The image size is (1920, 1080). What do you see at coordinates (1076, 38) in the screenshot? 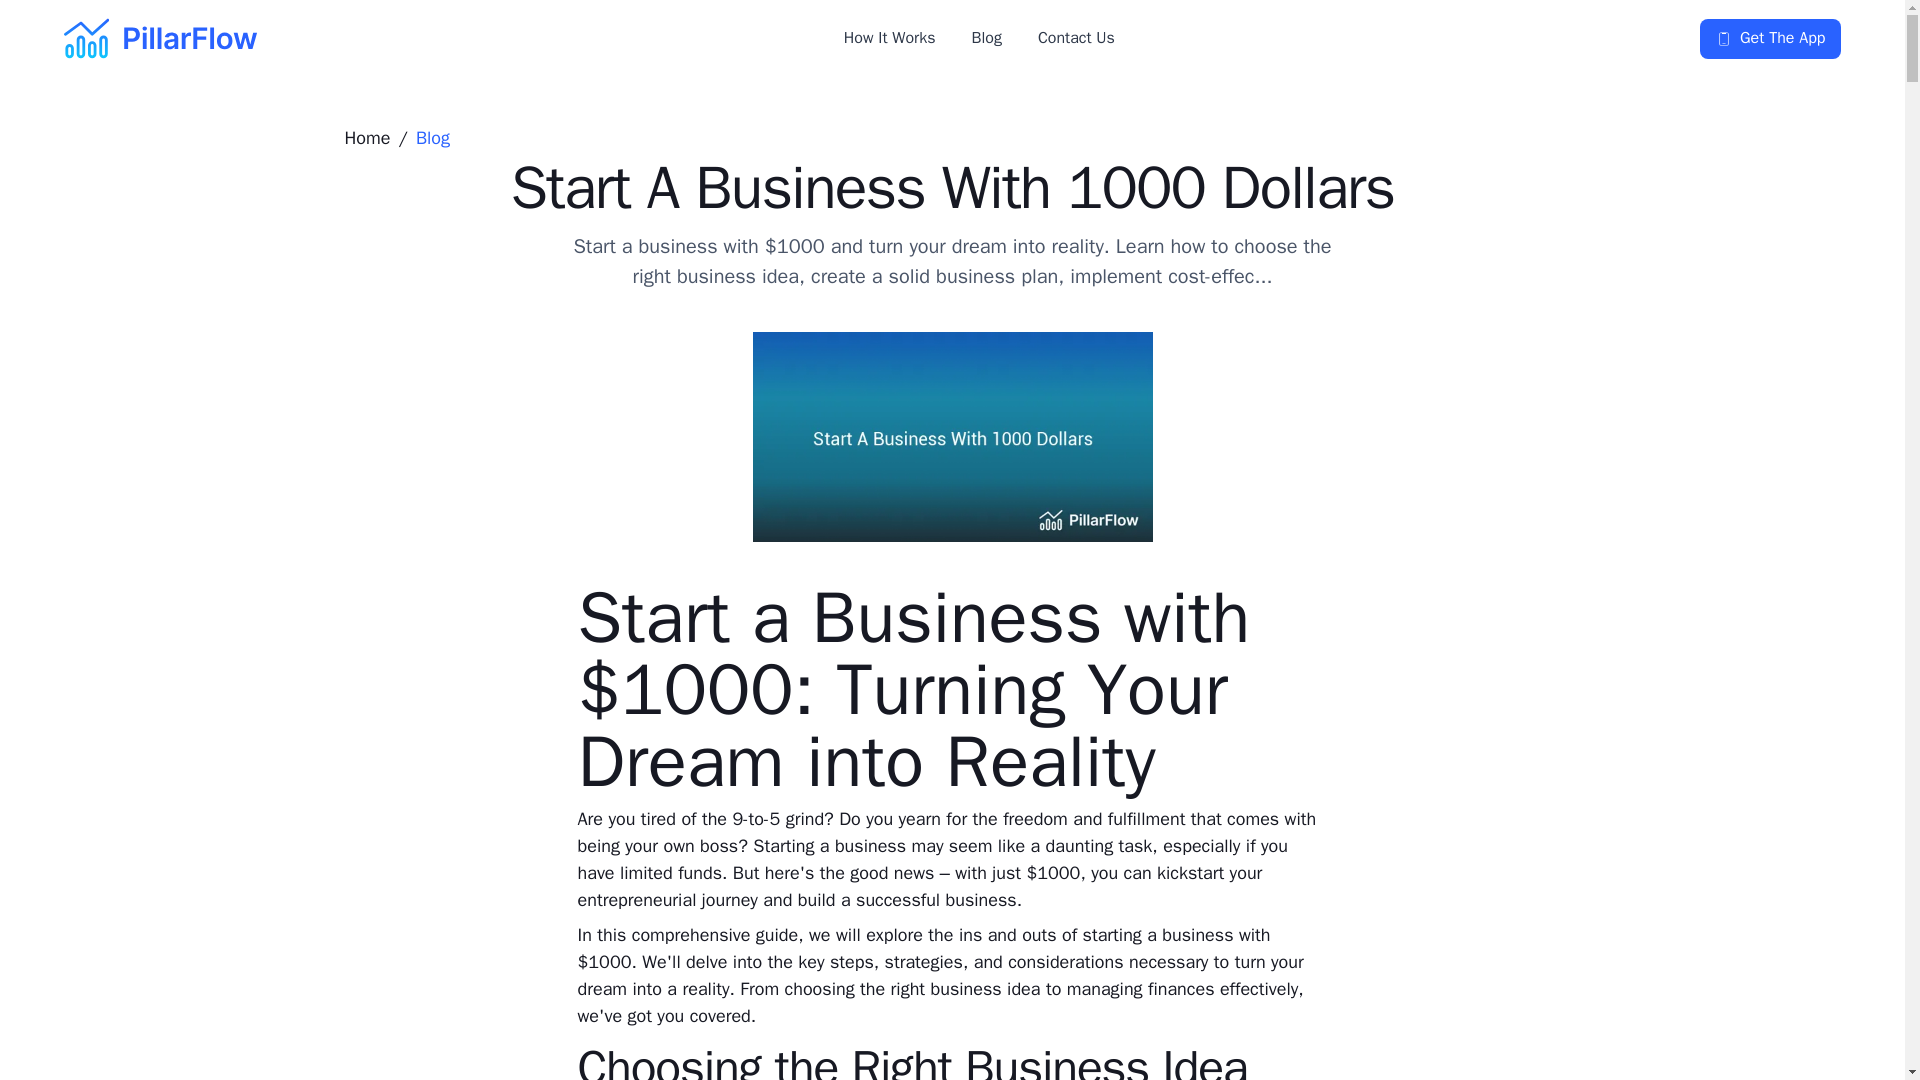
I see `Contact Us` at bounding box center [1076, 38].